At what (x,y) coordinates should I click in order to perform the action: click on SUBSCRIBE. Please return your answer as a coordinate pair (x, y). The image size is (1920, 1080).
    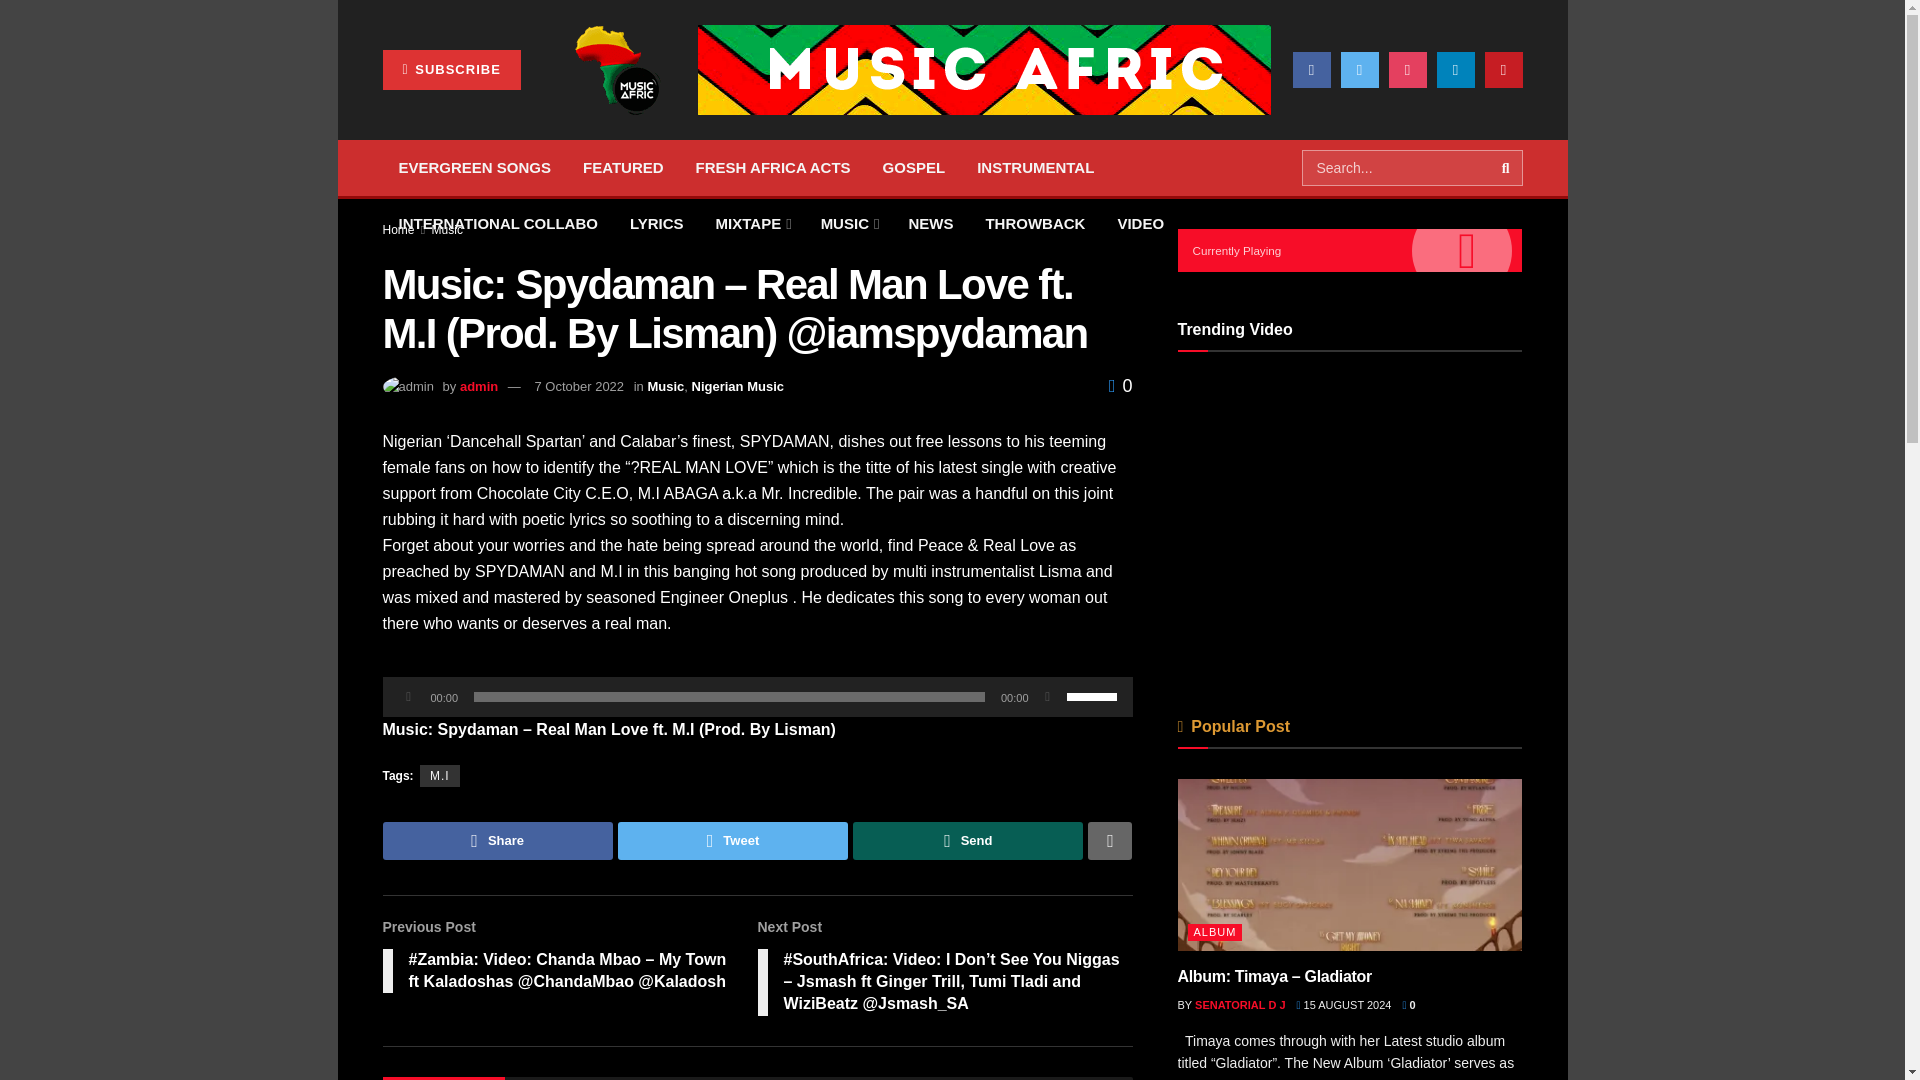
    Looking at the image, I should click on (451, 69).